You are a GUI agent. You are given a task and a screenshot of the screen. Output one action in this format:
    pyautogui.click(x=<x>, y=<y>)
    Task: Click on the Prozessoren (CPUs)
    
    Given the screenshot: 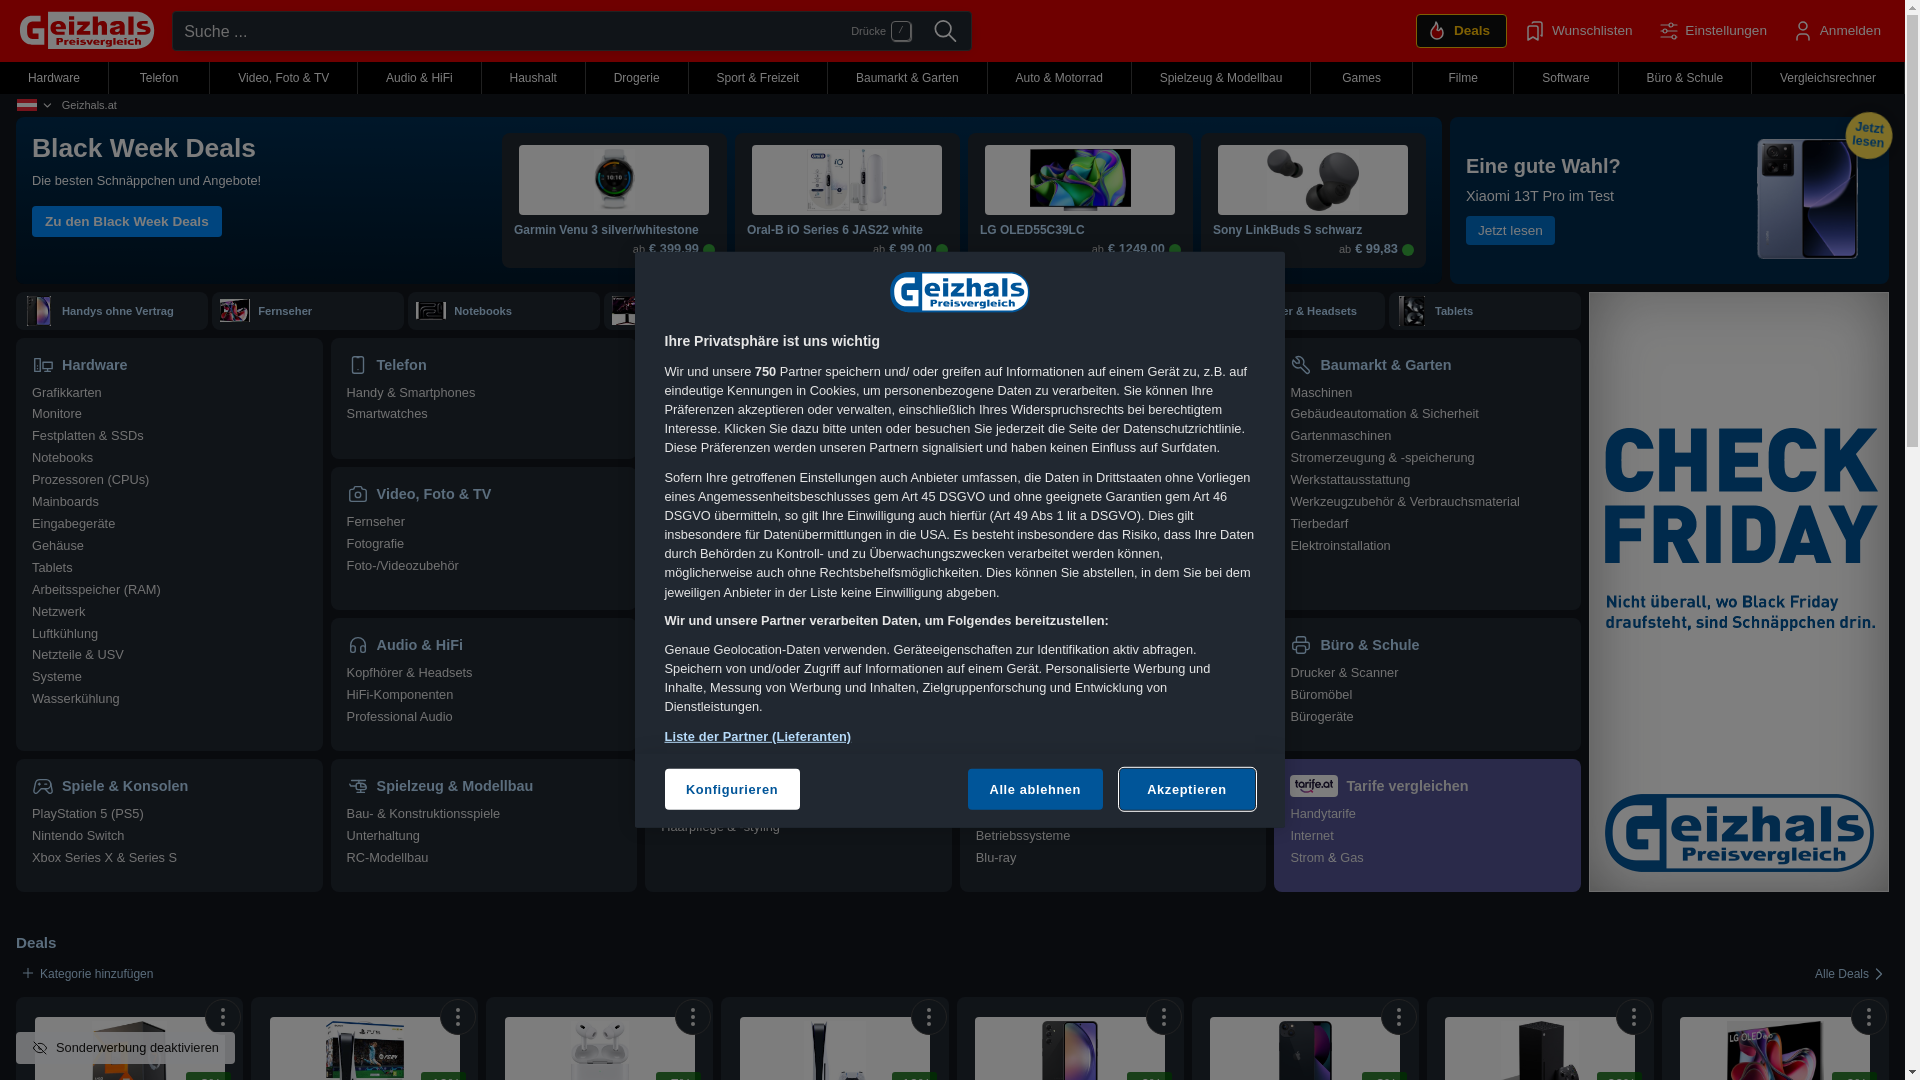 What is the action you would take?
    pyautogui.click(x=90, y=480)
    